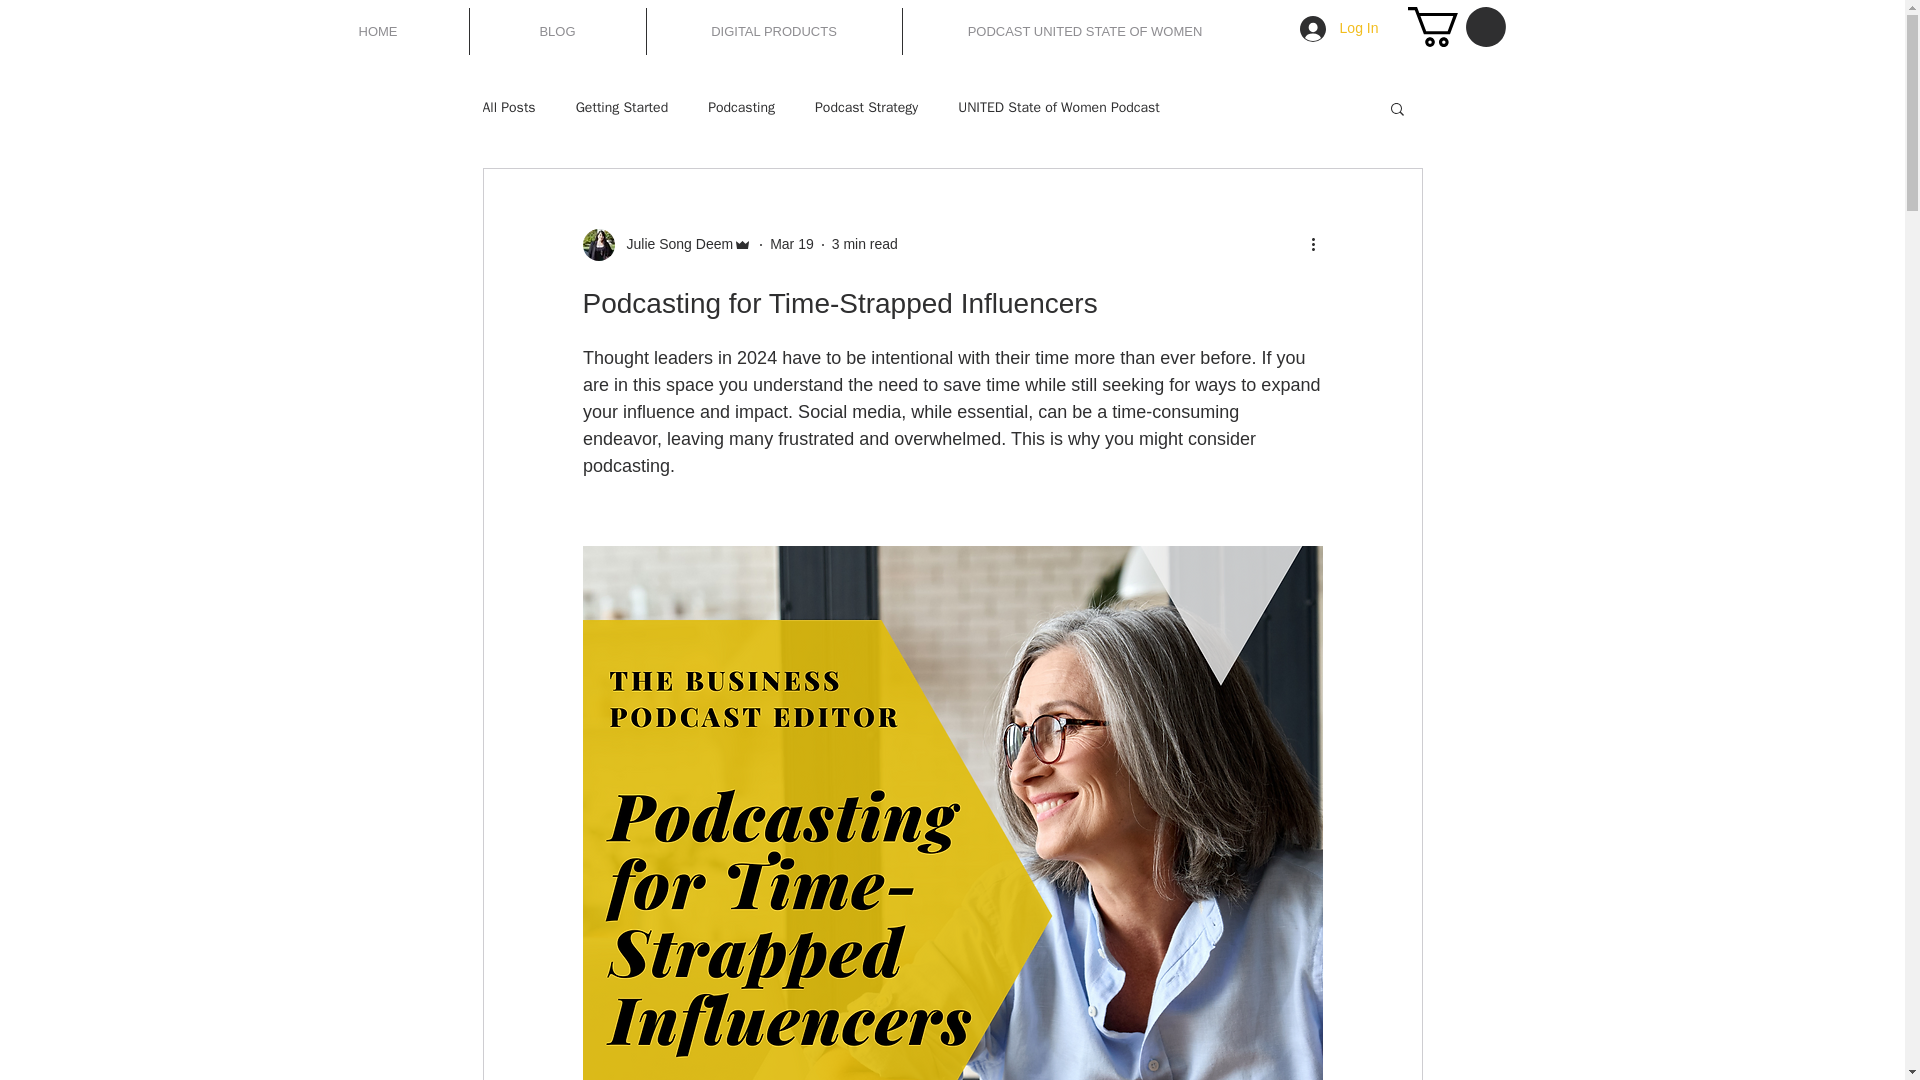 This screenshot has width=1920, height=1080. What do you see at coordinates (674, 244) in the screenshot?
I see `Julie Song Deem` at bounding box center [674, 244].